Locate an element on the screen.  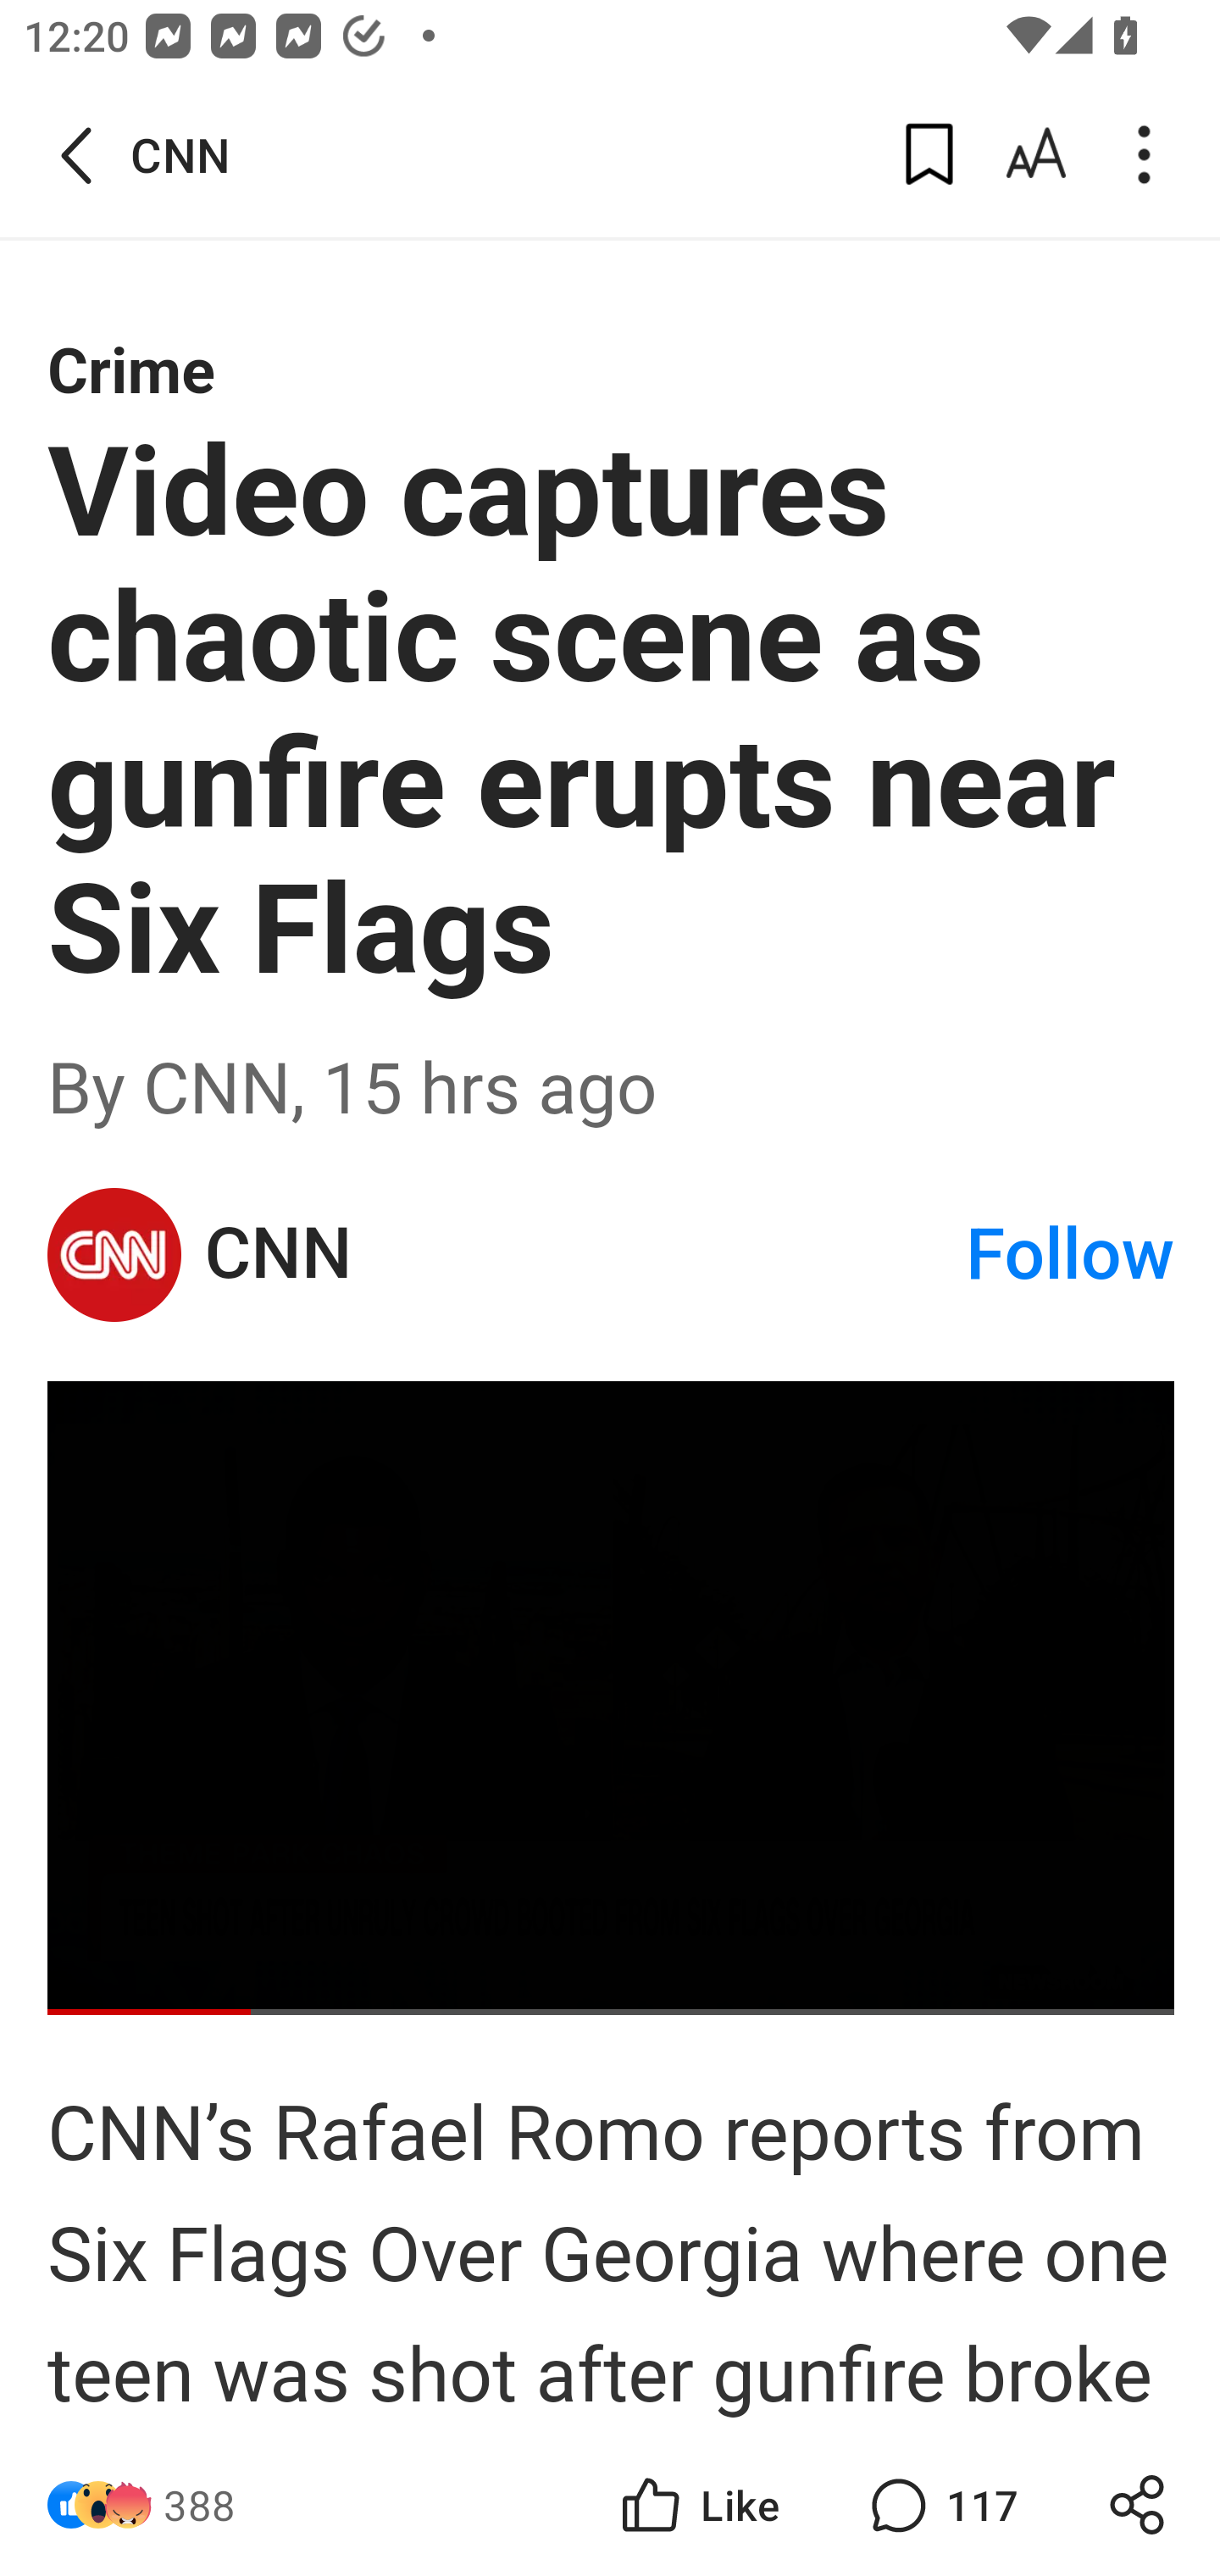
388 is located at coordinates (200, 2505).